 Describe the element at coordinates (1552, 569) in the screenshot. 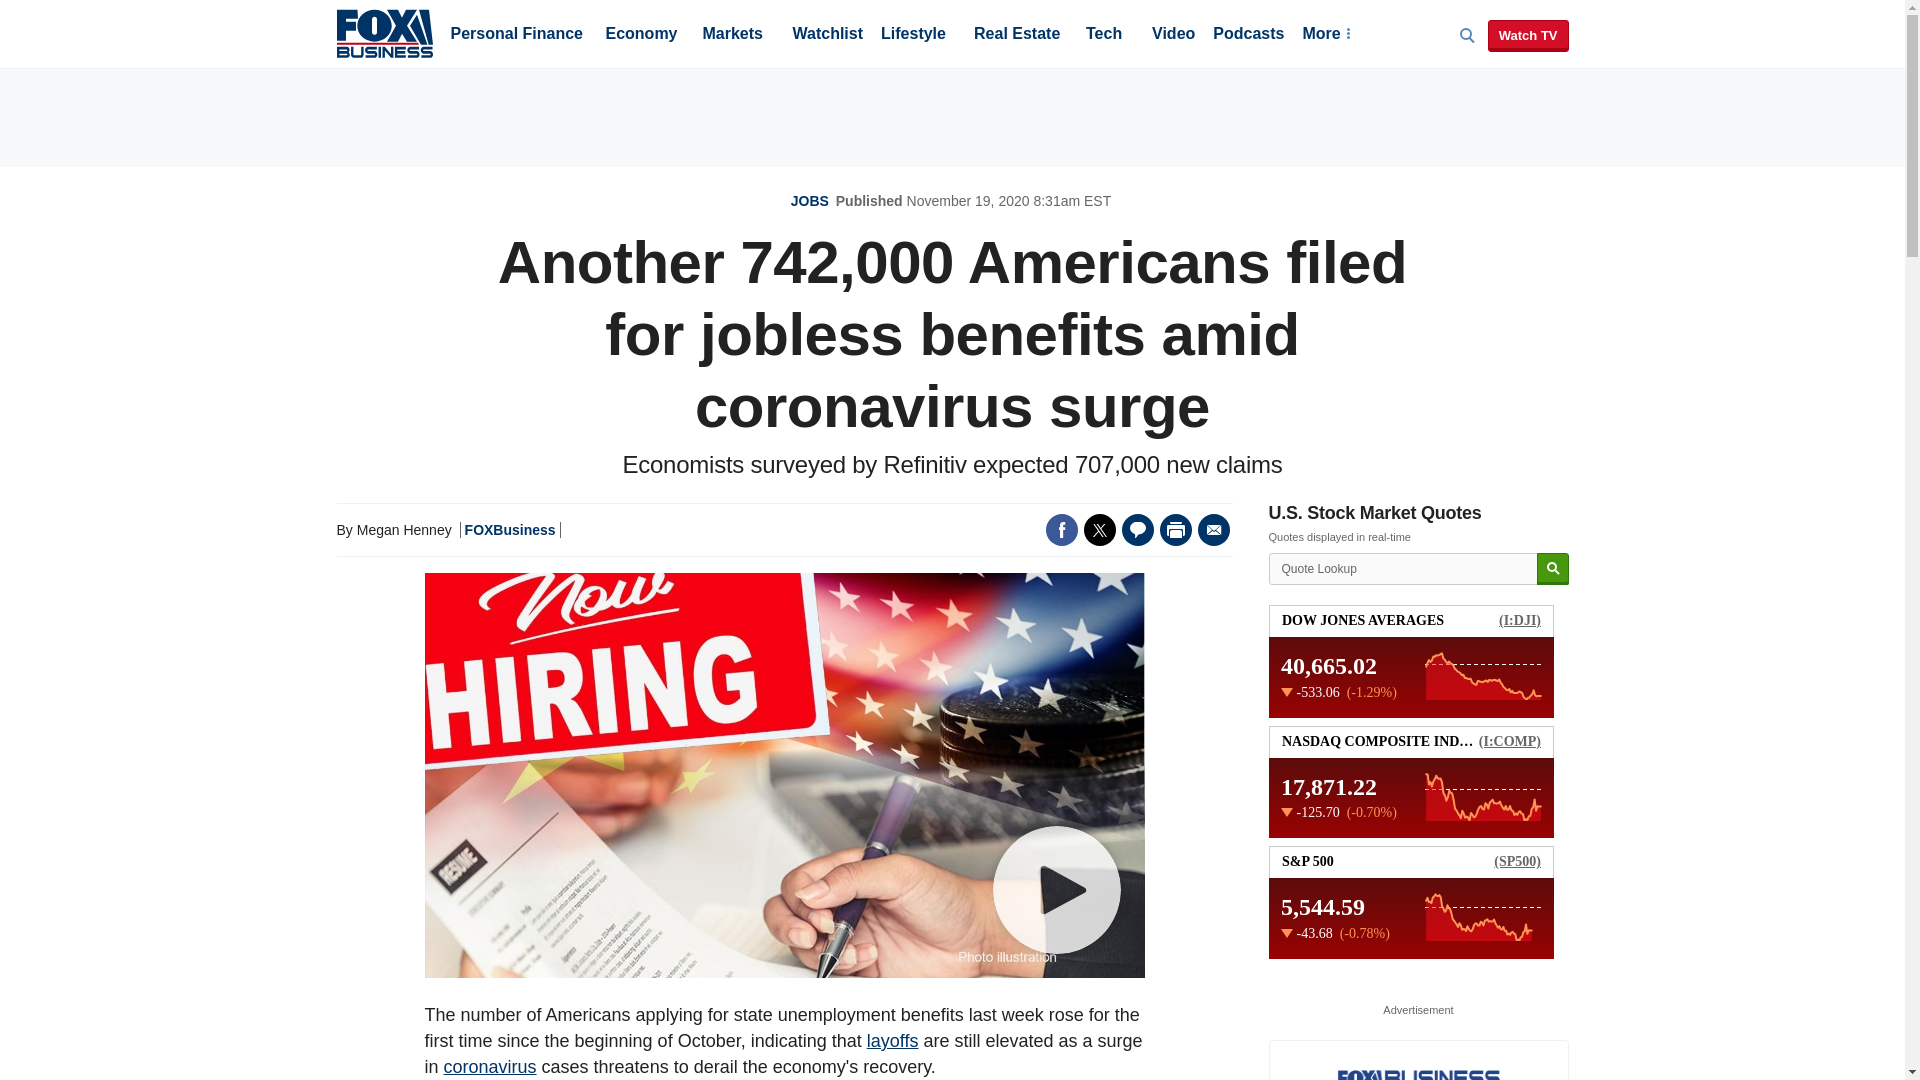

I see `Search` at that location.